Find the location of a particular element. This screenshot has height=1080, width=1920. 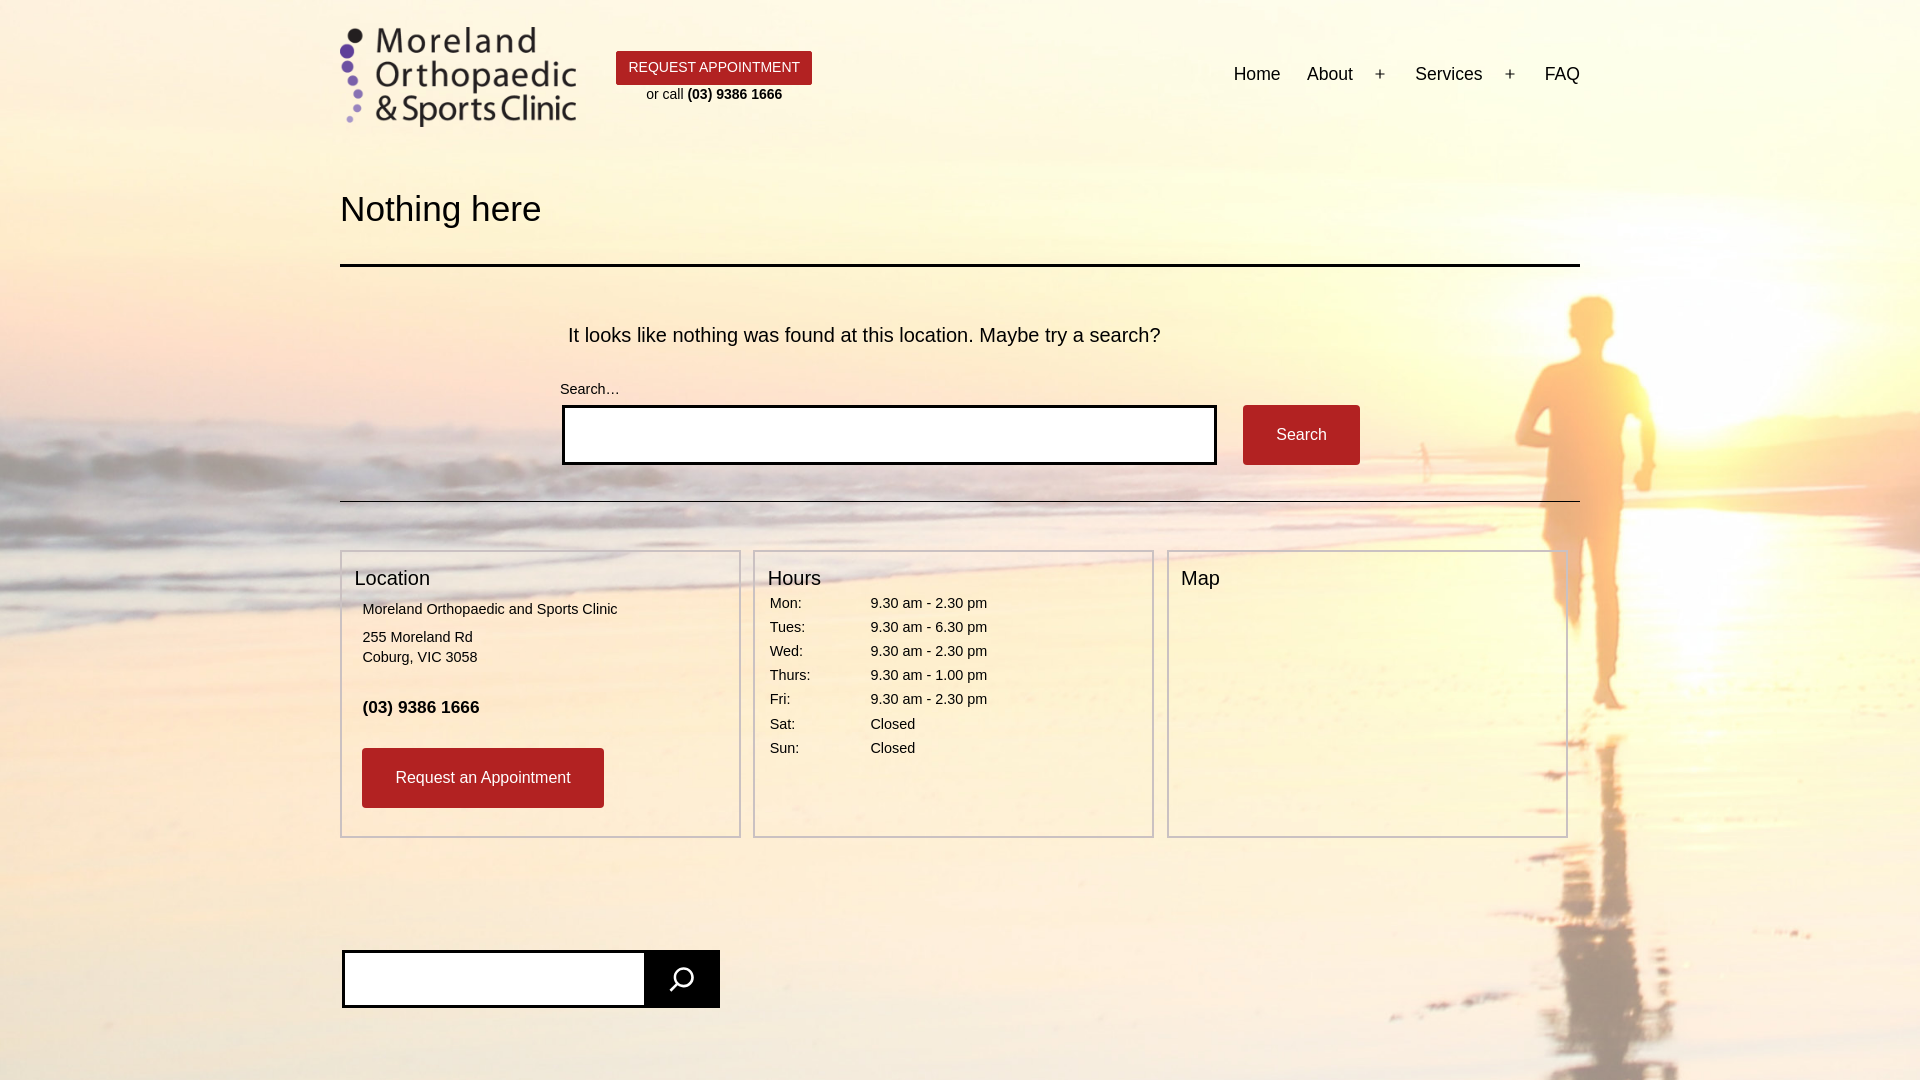

(03) 9386 1666 is located at coordinates (734, 94).